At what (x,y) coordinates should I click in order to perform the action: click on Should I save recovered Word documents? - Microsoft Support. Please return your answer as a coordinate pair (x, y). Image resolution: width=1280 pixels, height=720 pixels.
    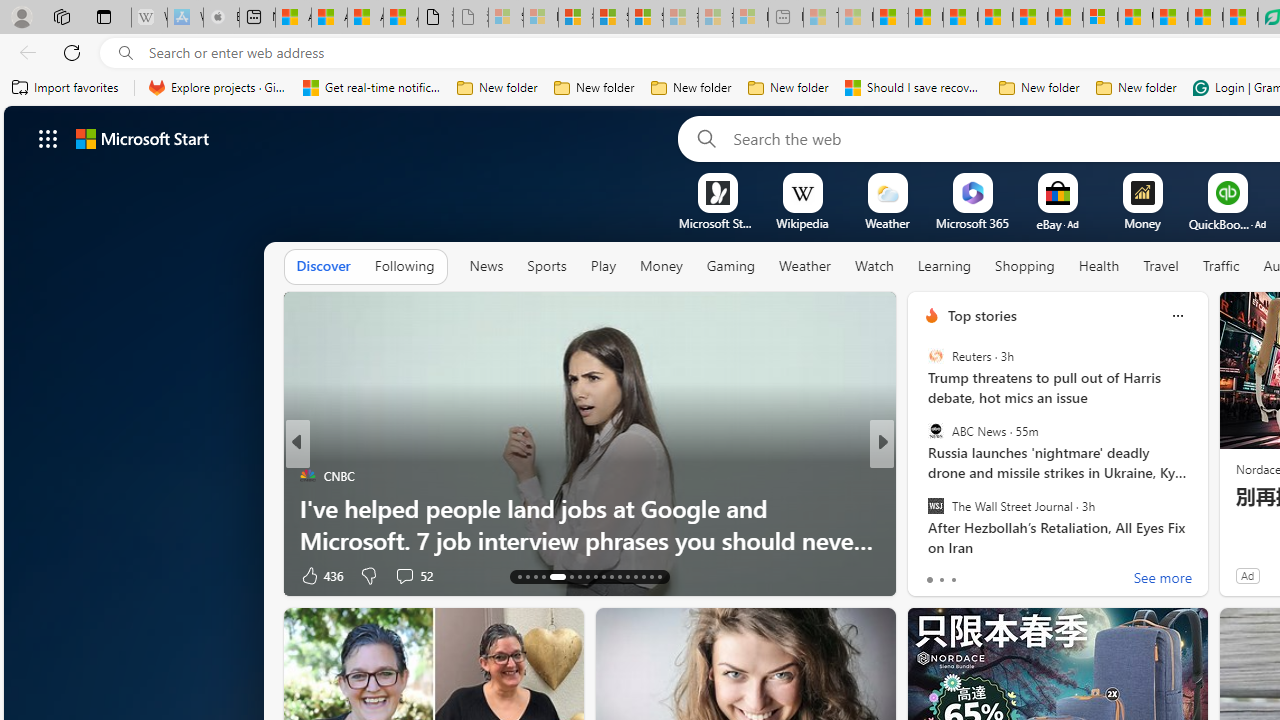
    Looking at the image, I should click on (914, 88).